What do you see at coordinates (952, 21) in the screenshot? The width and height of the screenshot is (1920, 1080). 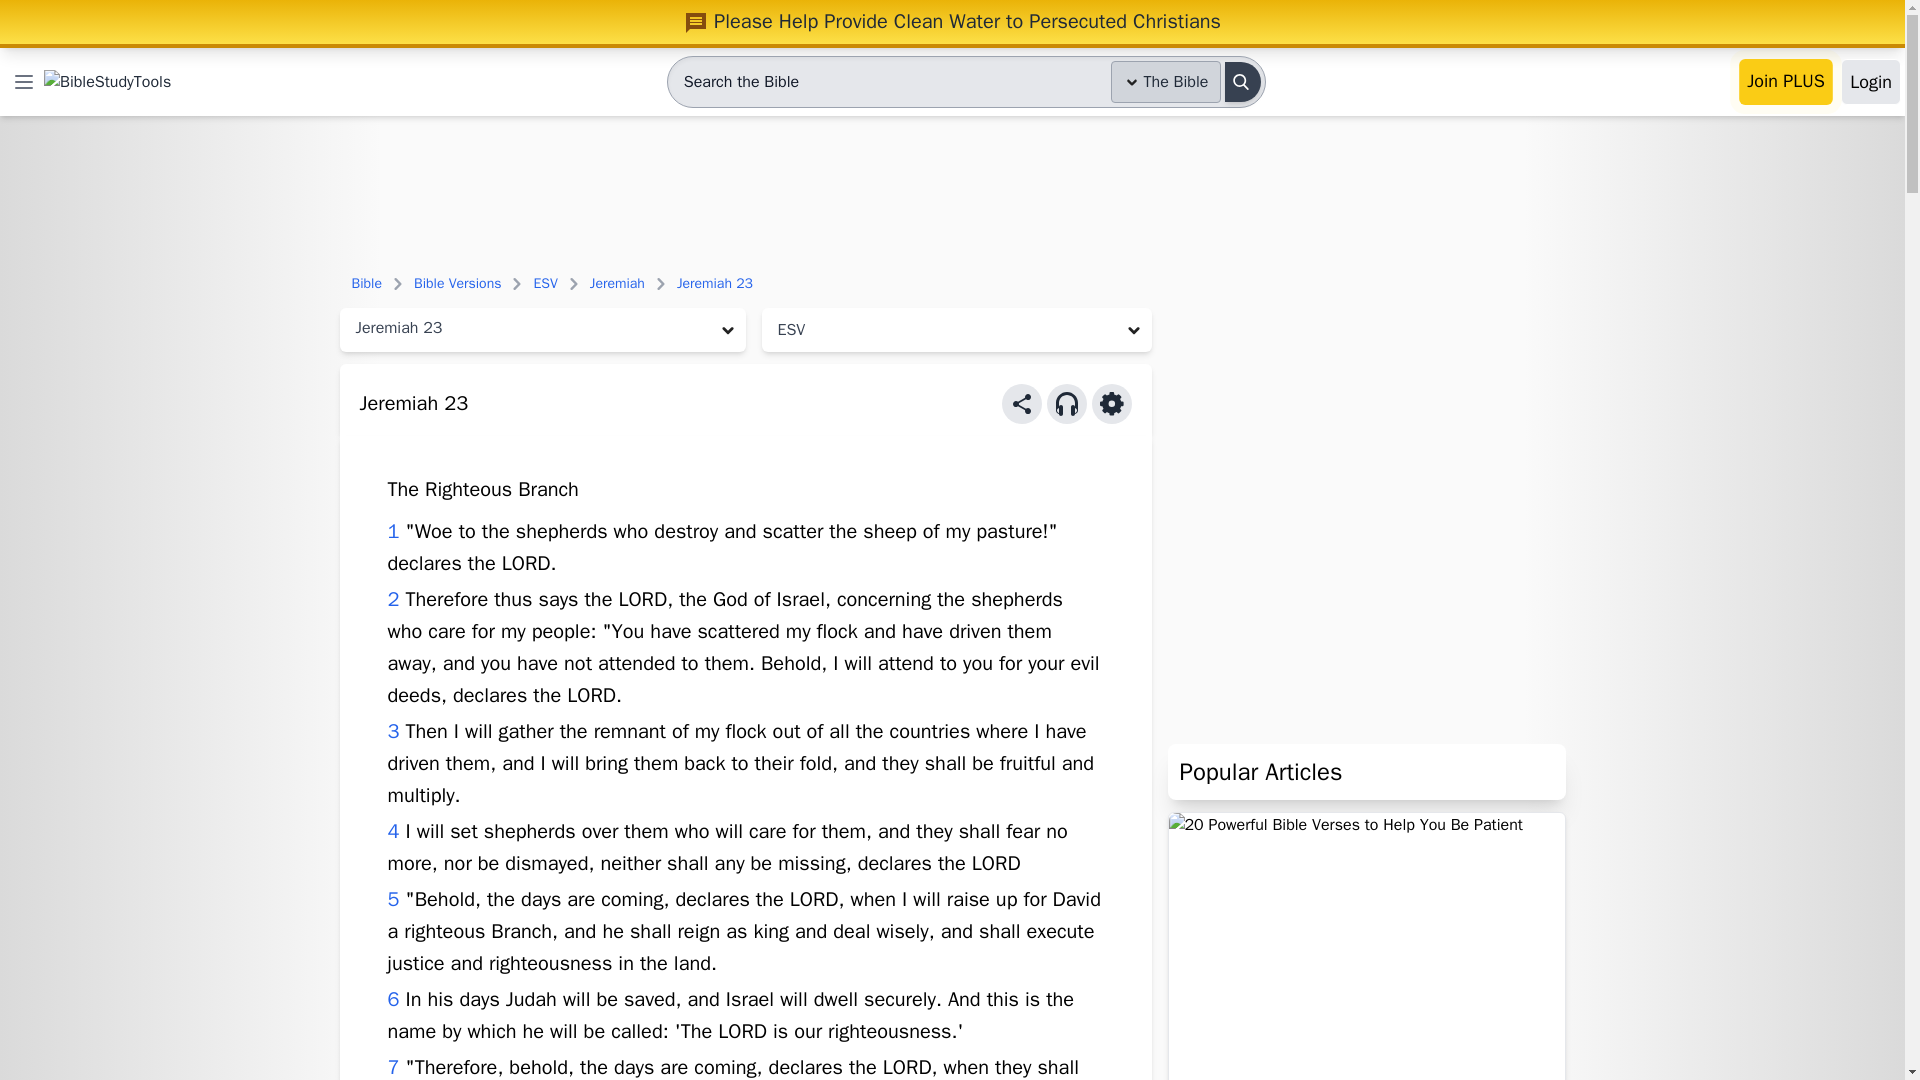 I see `Please Help Provide Clean Water to Persecuted Christians` at bounding box center [952, 21].